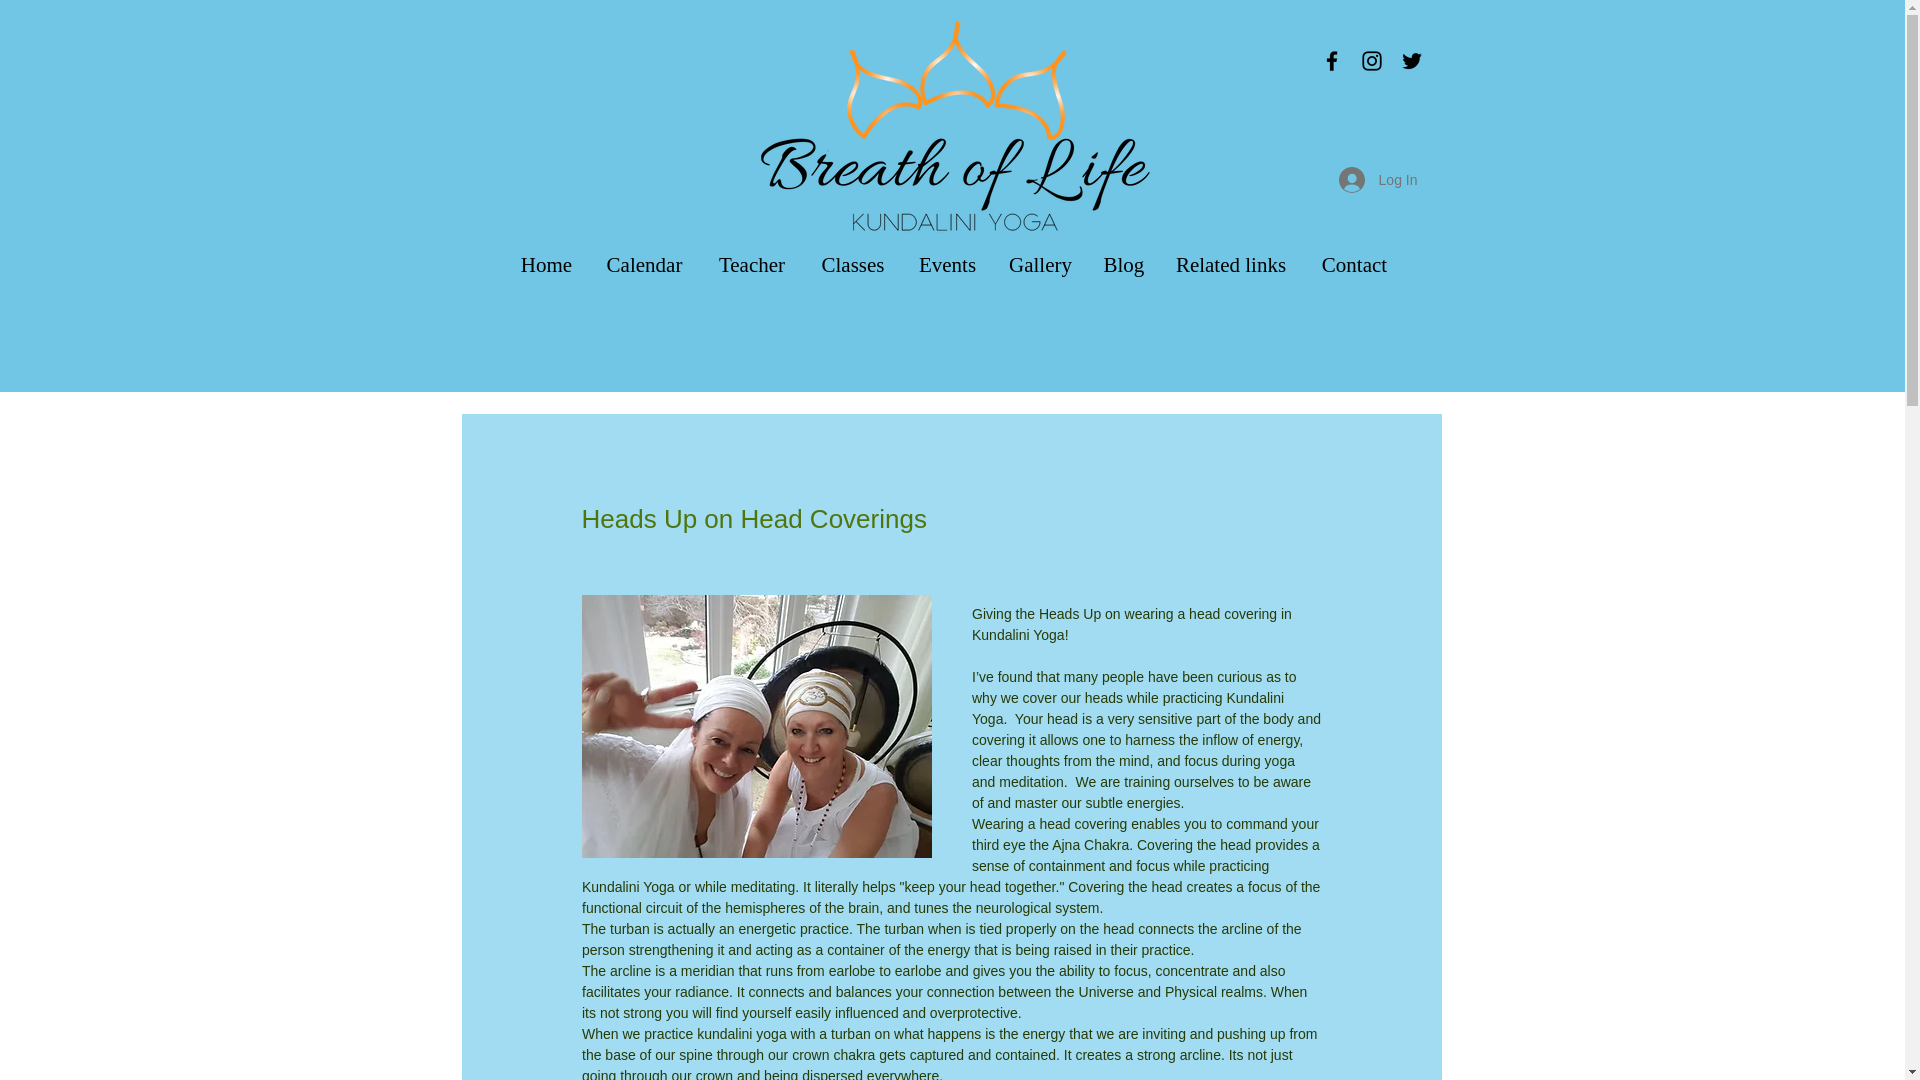 Image resolution: width=1920 pixels, height=1080 pixels. What do you see at coordinates (1378, 179) in the screenshot?
I see `Log In` at bounding box center [1378, 179].